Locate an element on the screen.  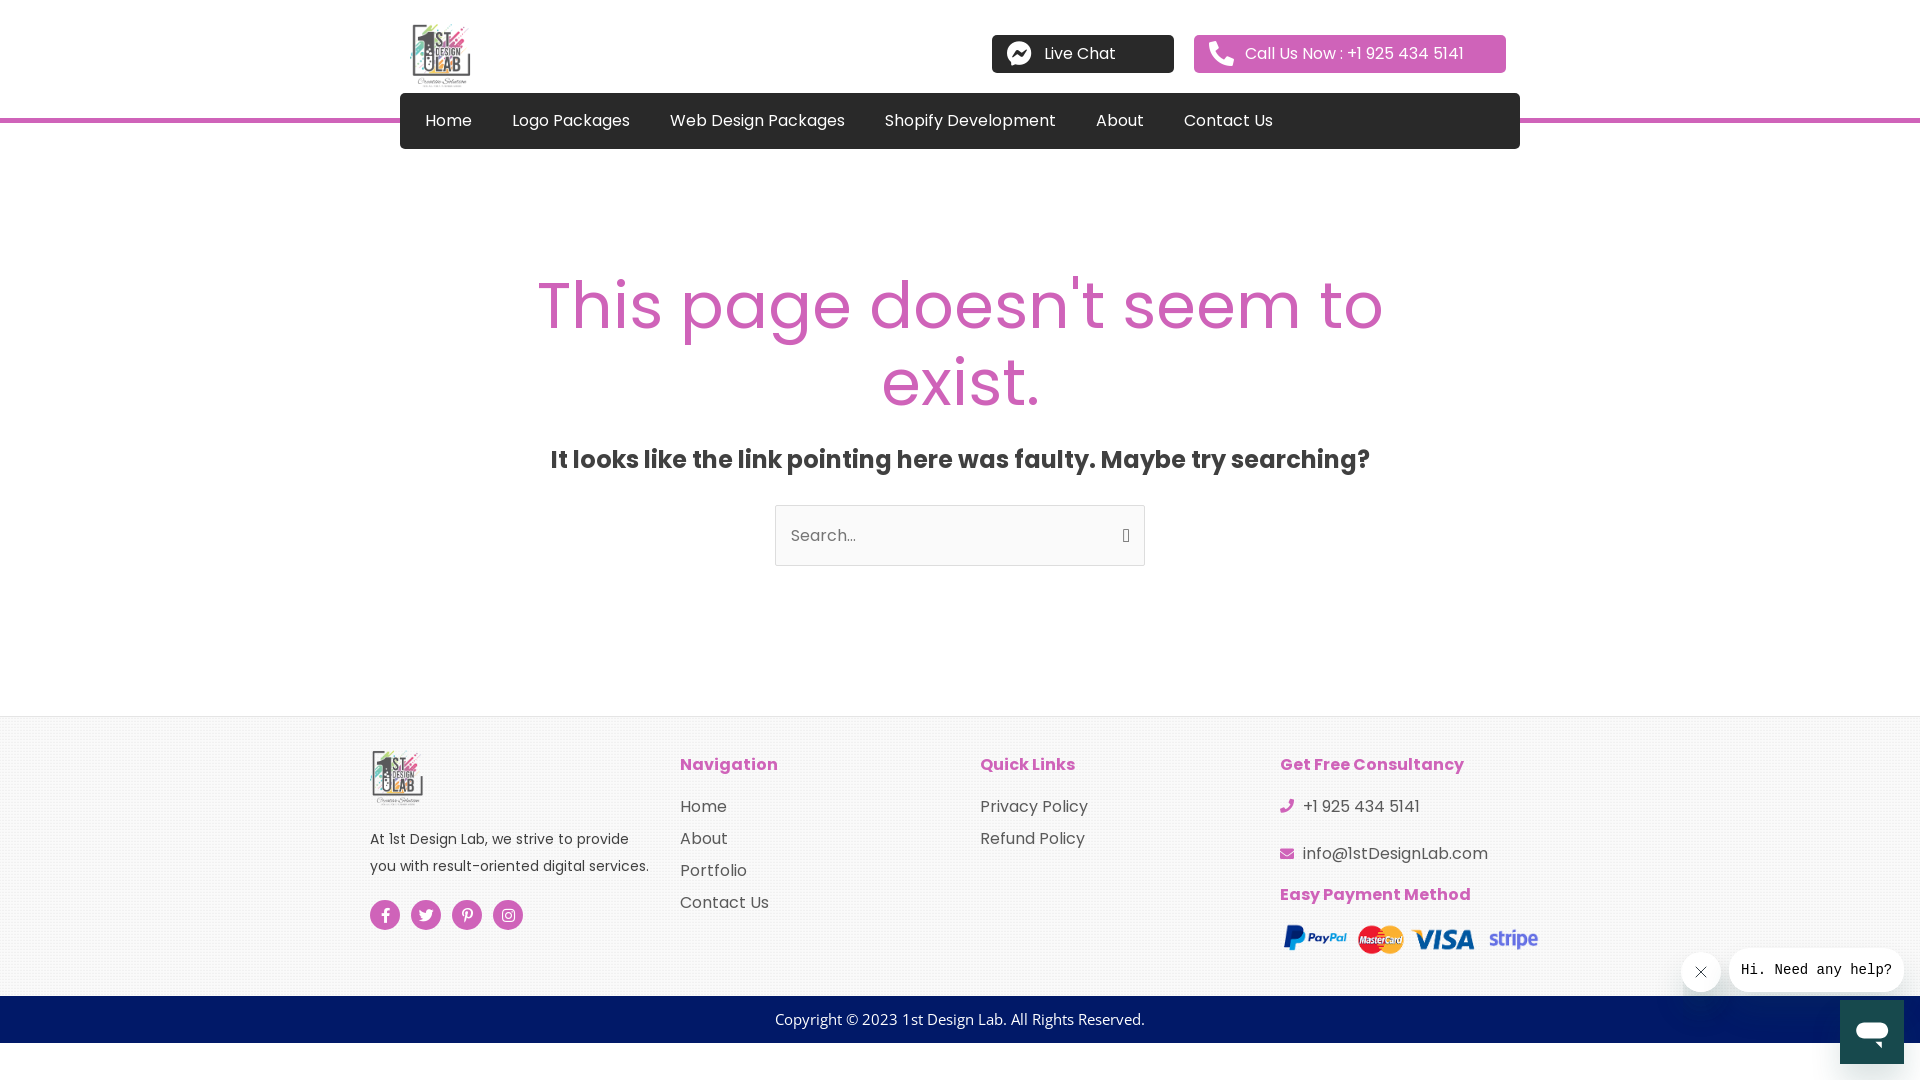
About is located at coordinates (1120, 121).